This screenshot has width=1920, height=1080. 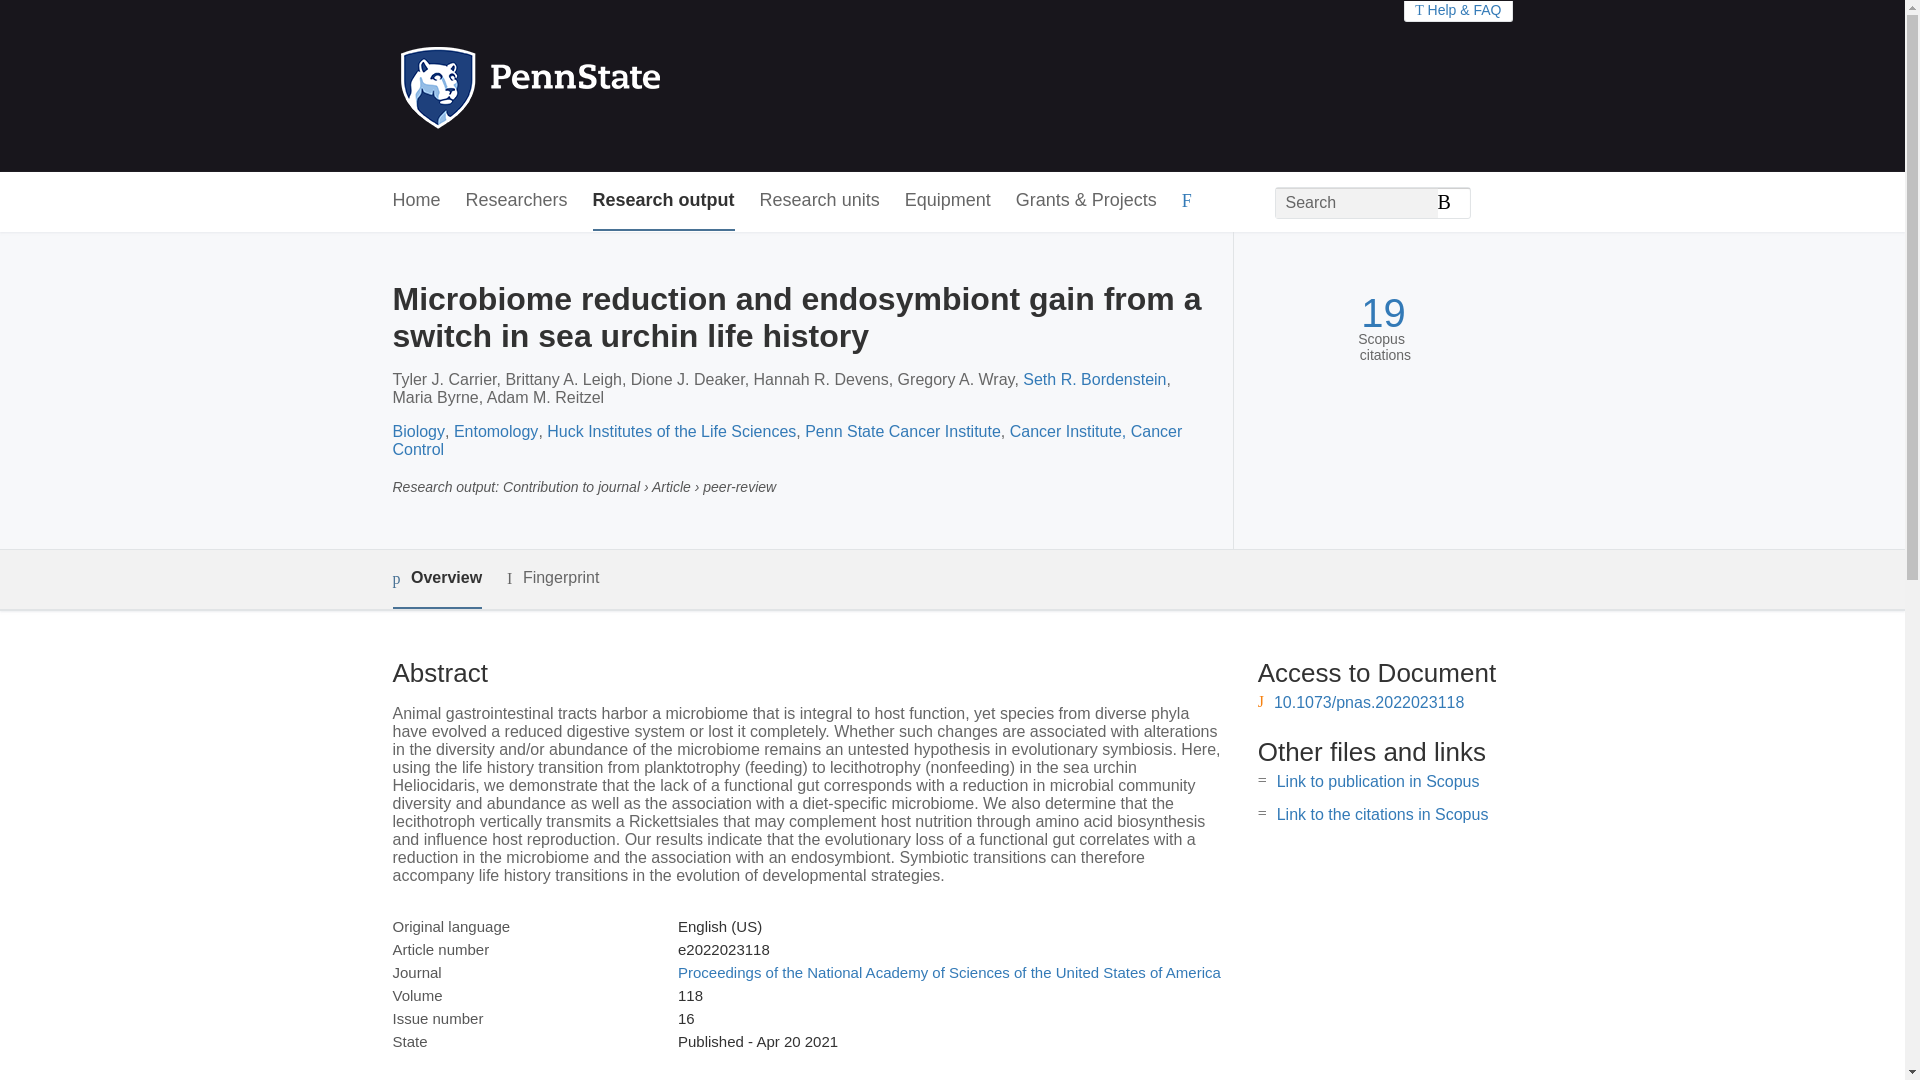 I want to click on Entomology, so click(x=496, y=431).